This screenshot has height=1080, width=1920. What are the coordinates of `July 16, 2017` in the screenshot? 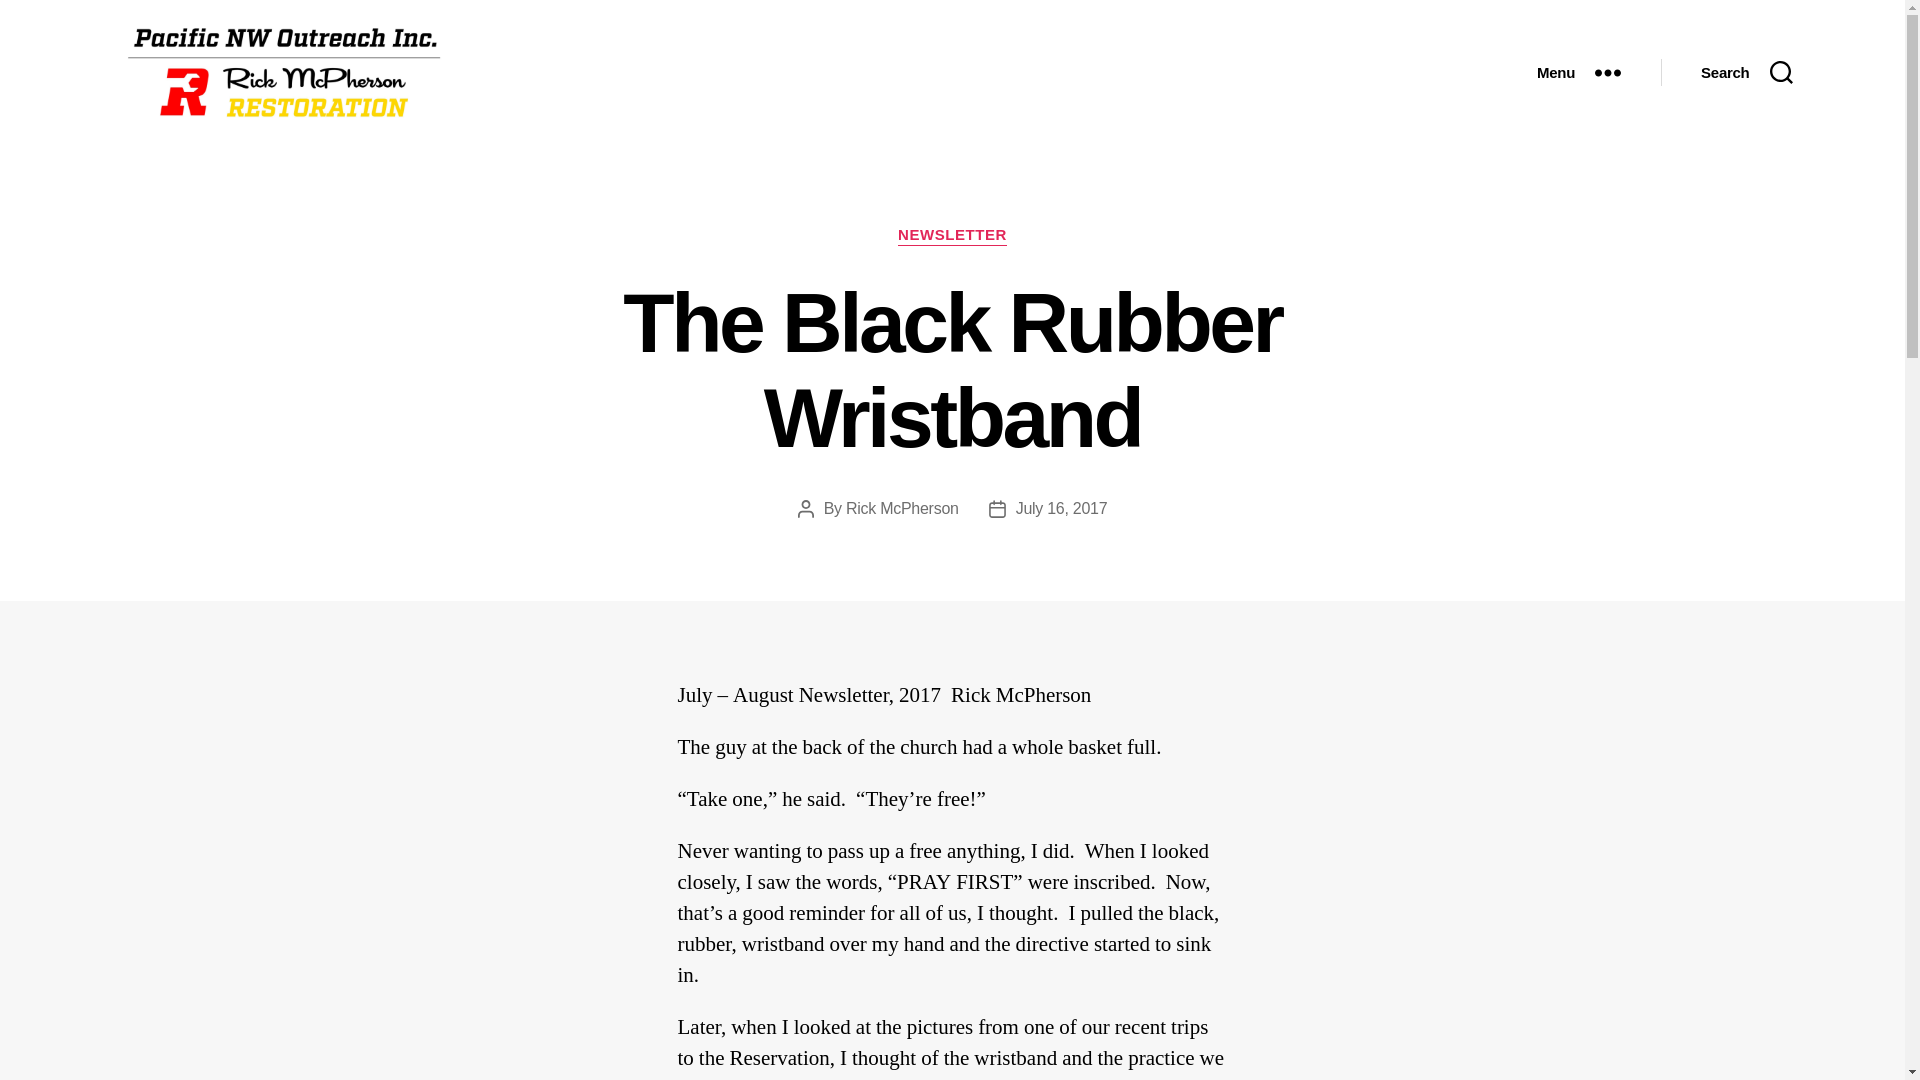 It's located at (1061, 508).